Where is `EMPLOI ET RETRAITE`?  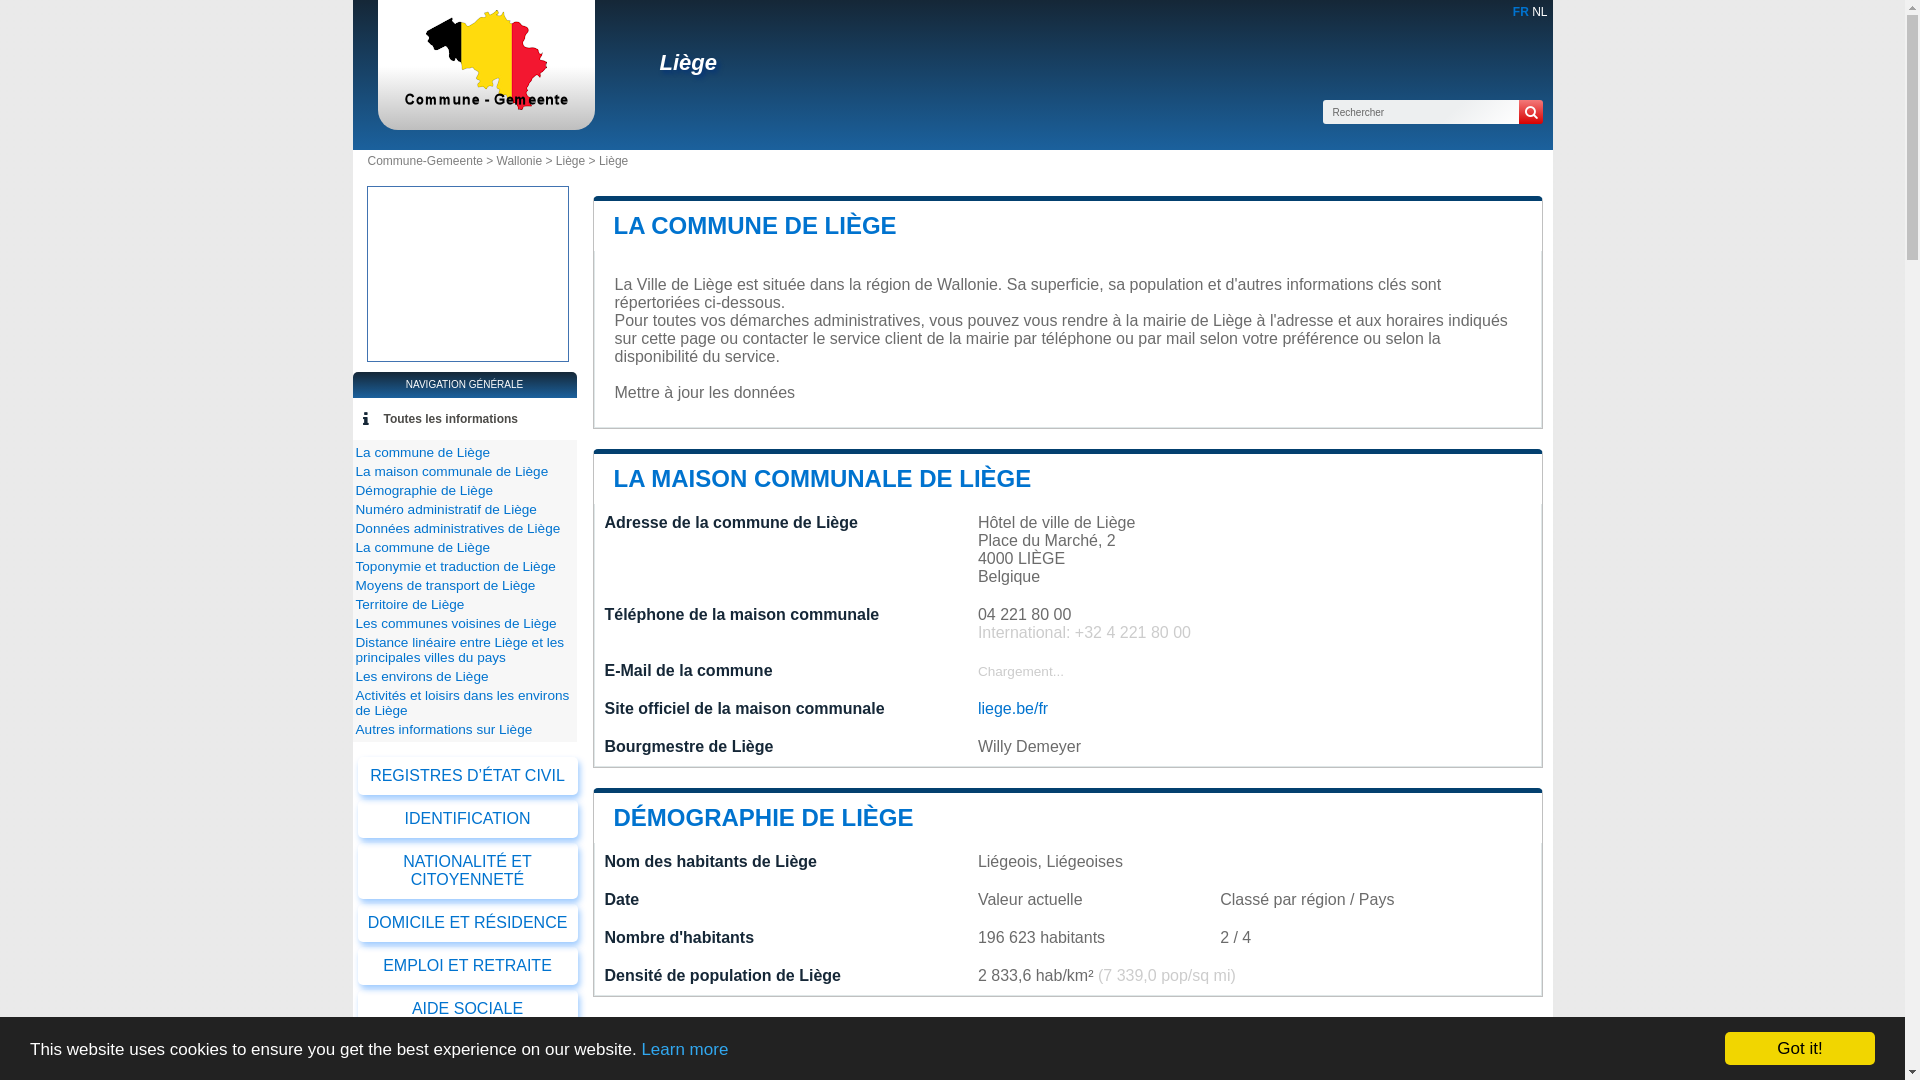
EMPLOI ET RETRAITE is located at coordinates (468, 966).